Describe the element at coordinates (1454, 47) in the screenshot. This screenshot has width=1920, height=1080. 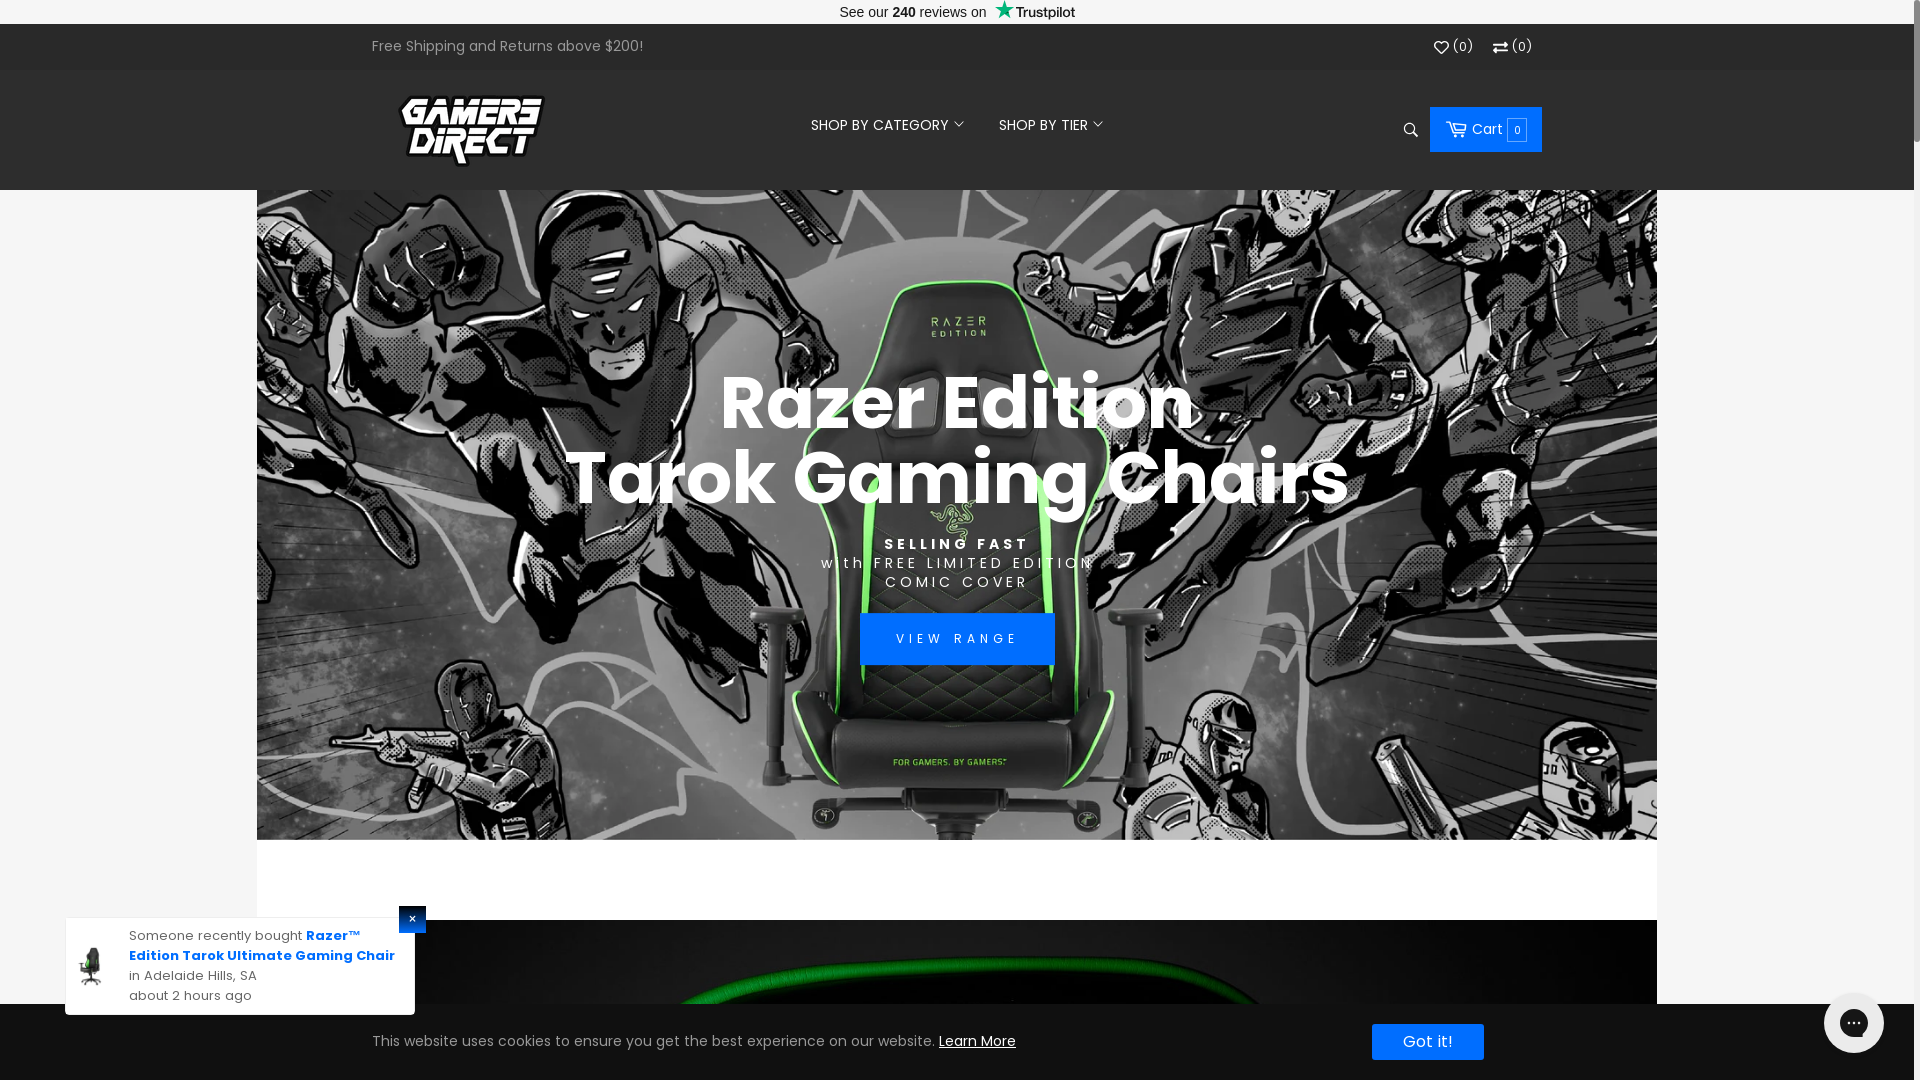
I see `0` at that location.